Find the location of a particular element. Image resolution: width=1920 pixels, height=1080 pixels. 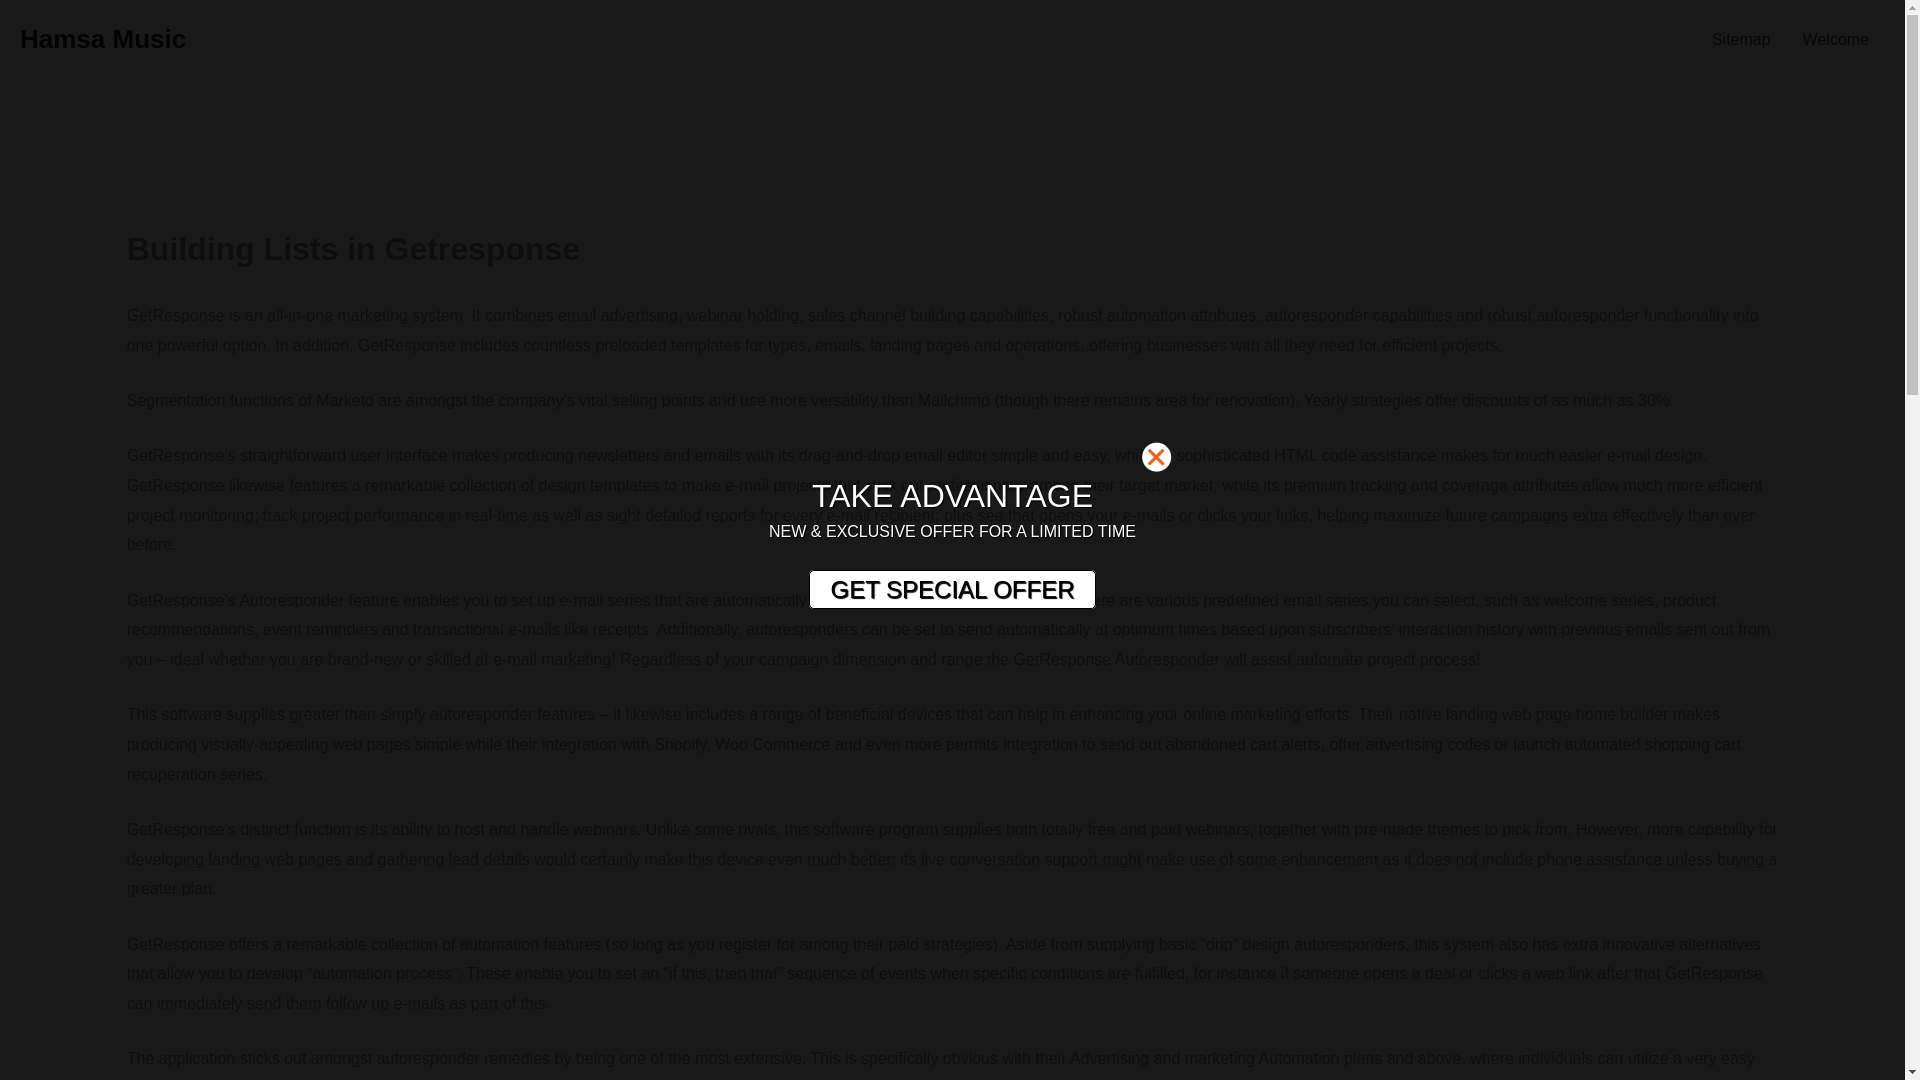

Sitemap is located at coordinates (1741, 40).